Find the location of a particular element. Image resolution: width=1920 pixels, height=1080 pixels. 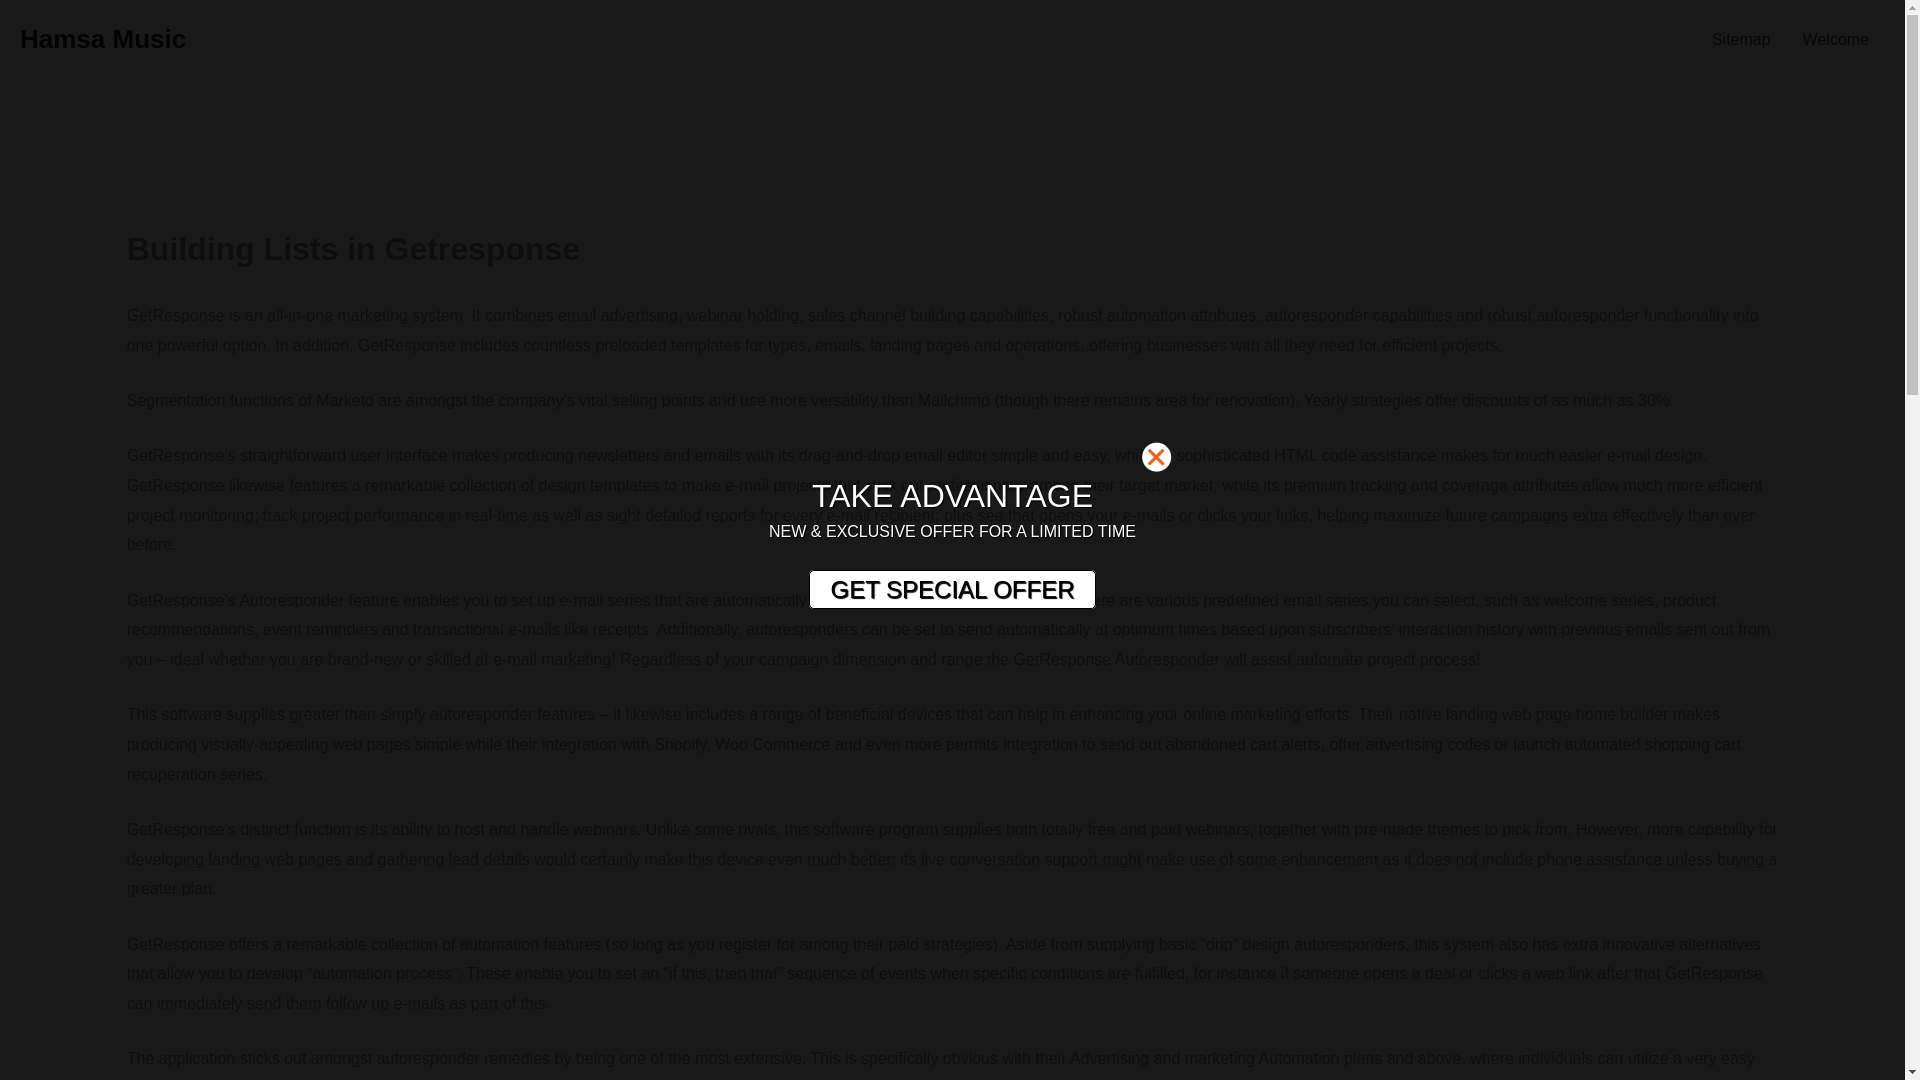

Sitemap is located at coordinates (1741, 40).